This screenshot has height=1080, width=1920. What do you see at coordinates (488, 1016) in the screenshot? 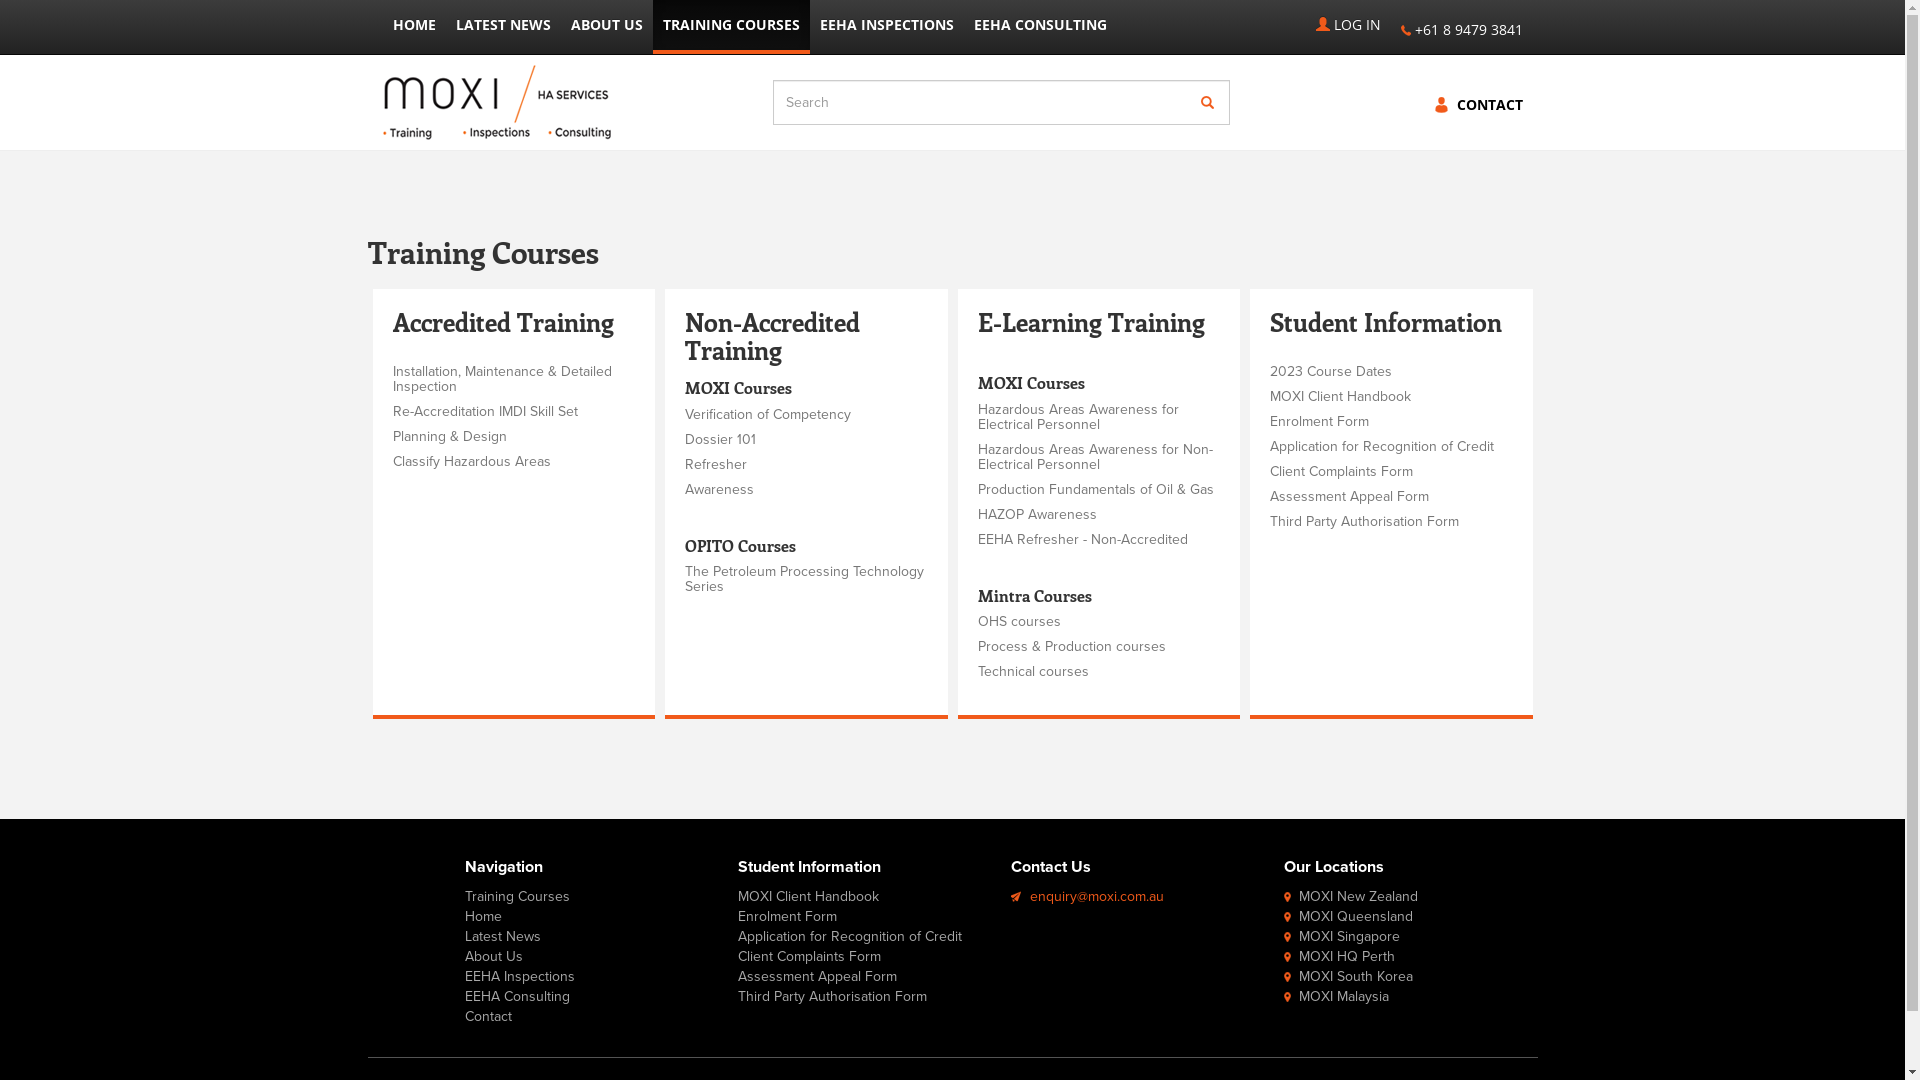
I see `Contact` at bounding box center [488, 1016].